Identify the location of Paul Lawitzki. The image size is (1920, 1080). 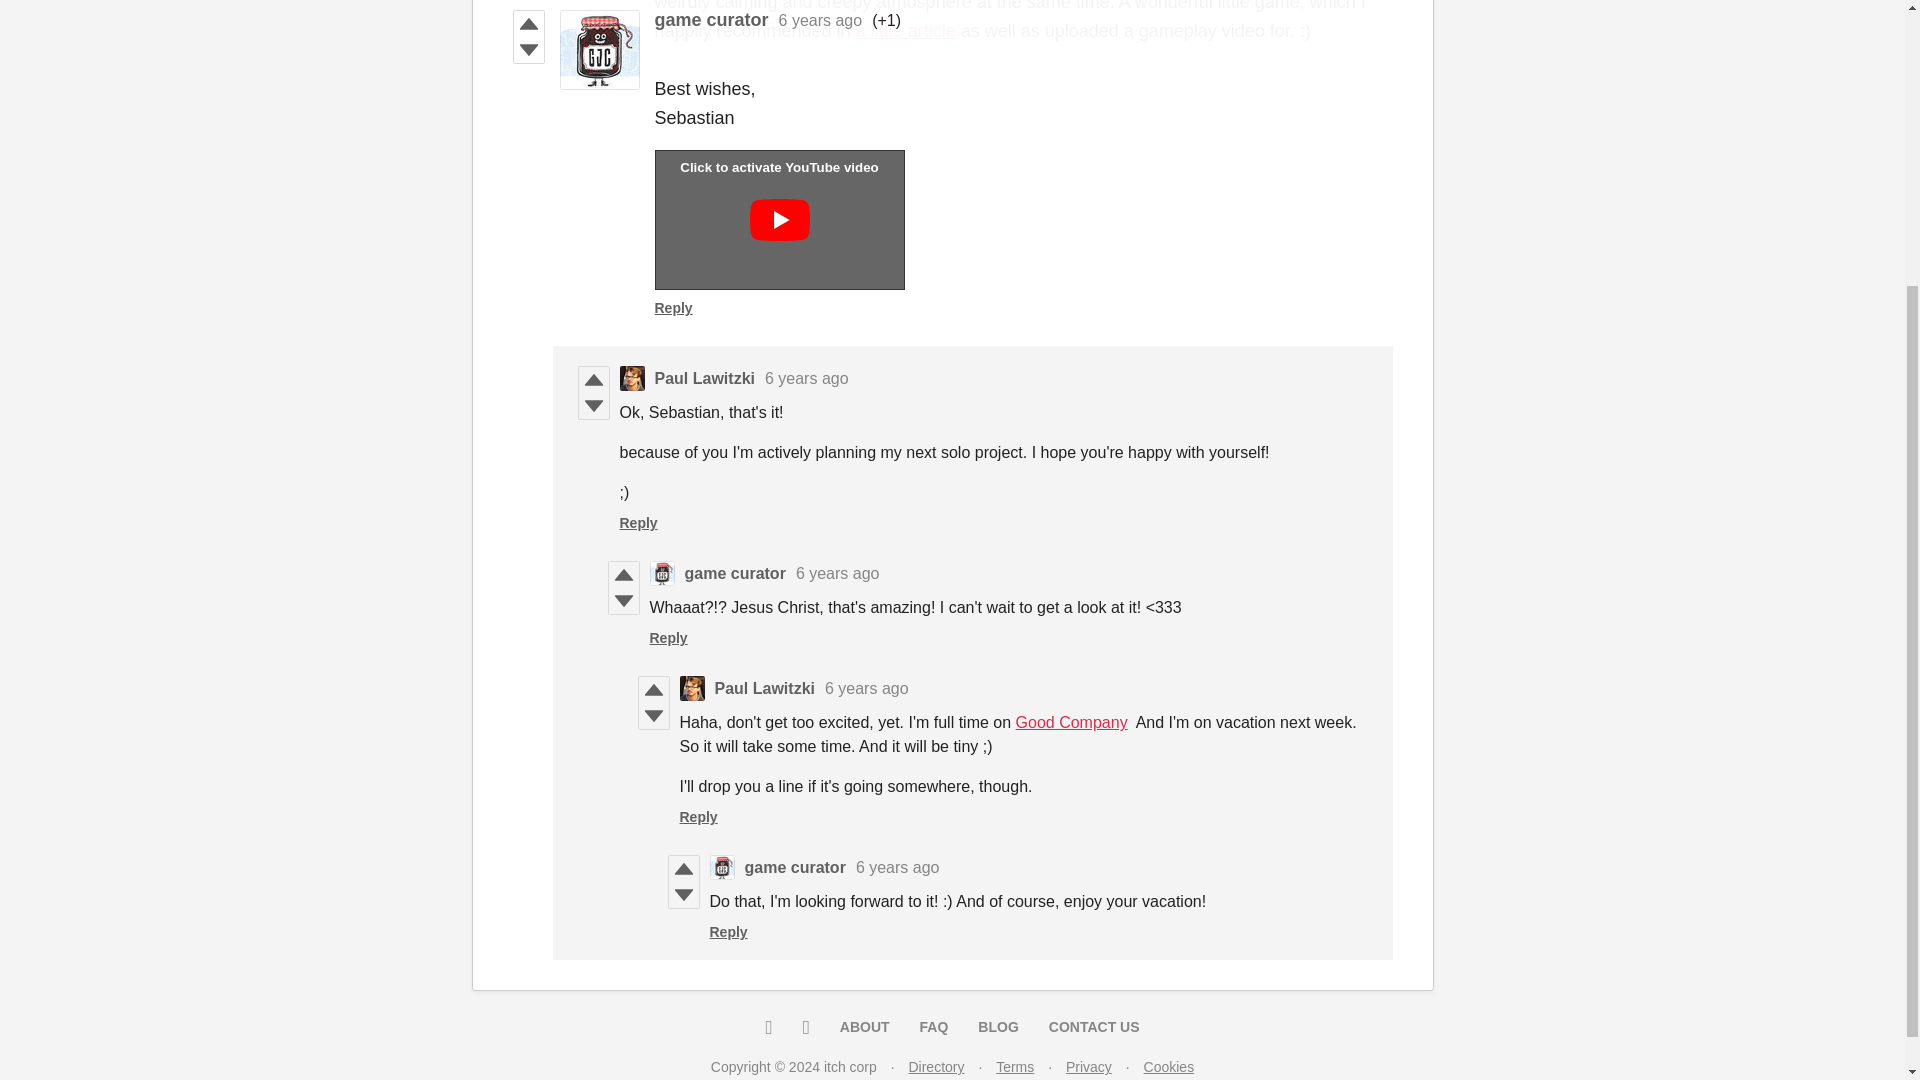
(704, 378).